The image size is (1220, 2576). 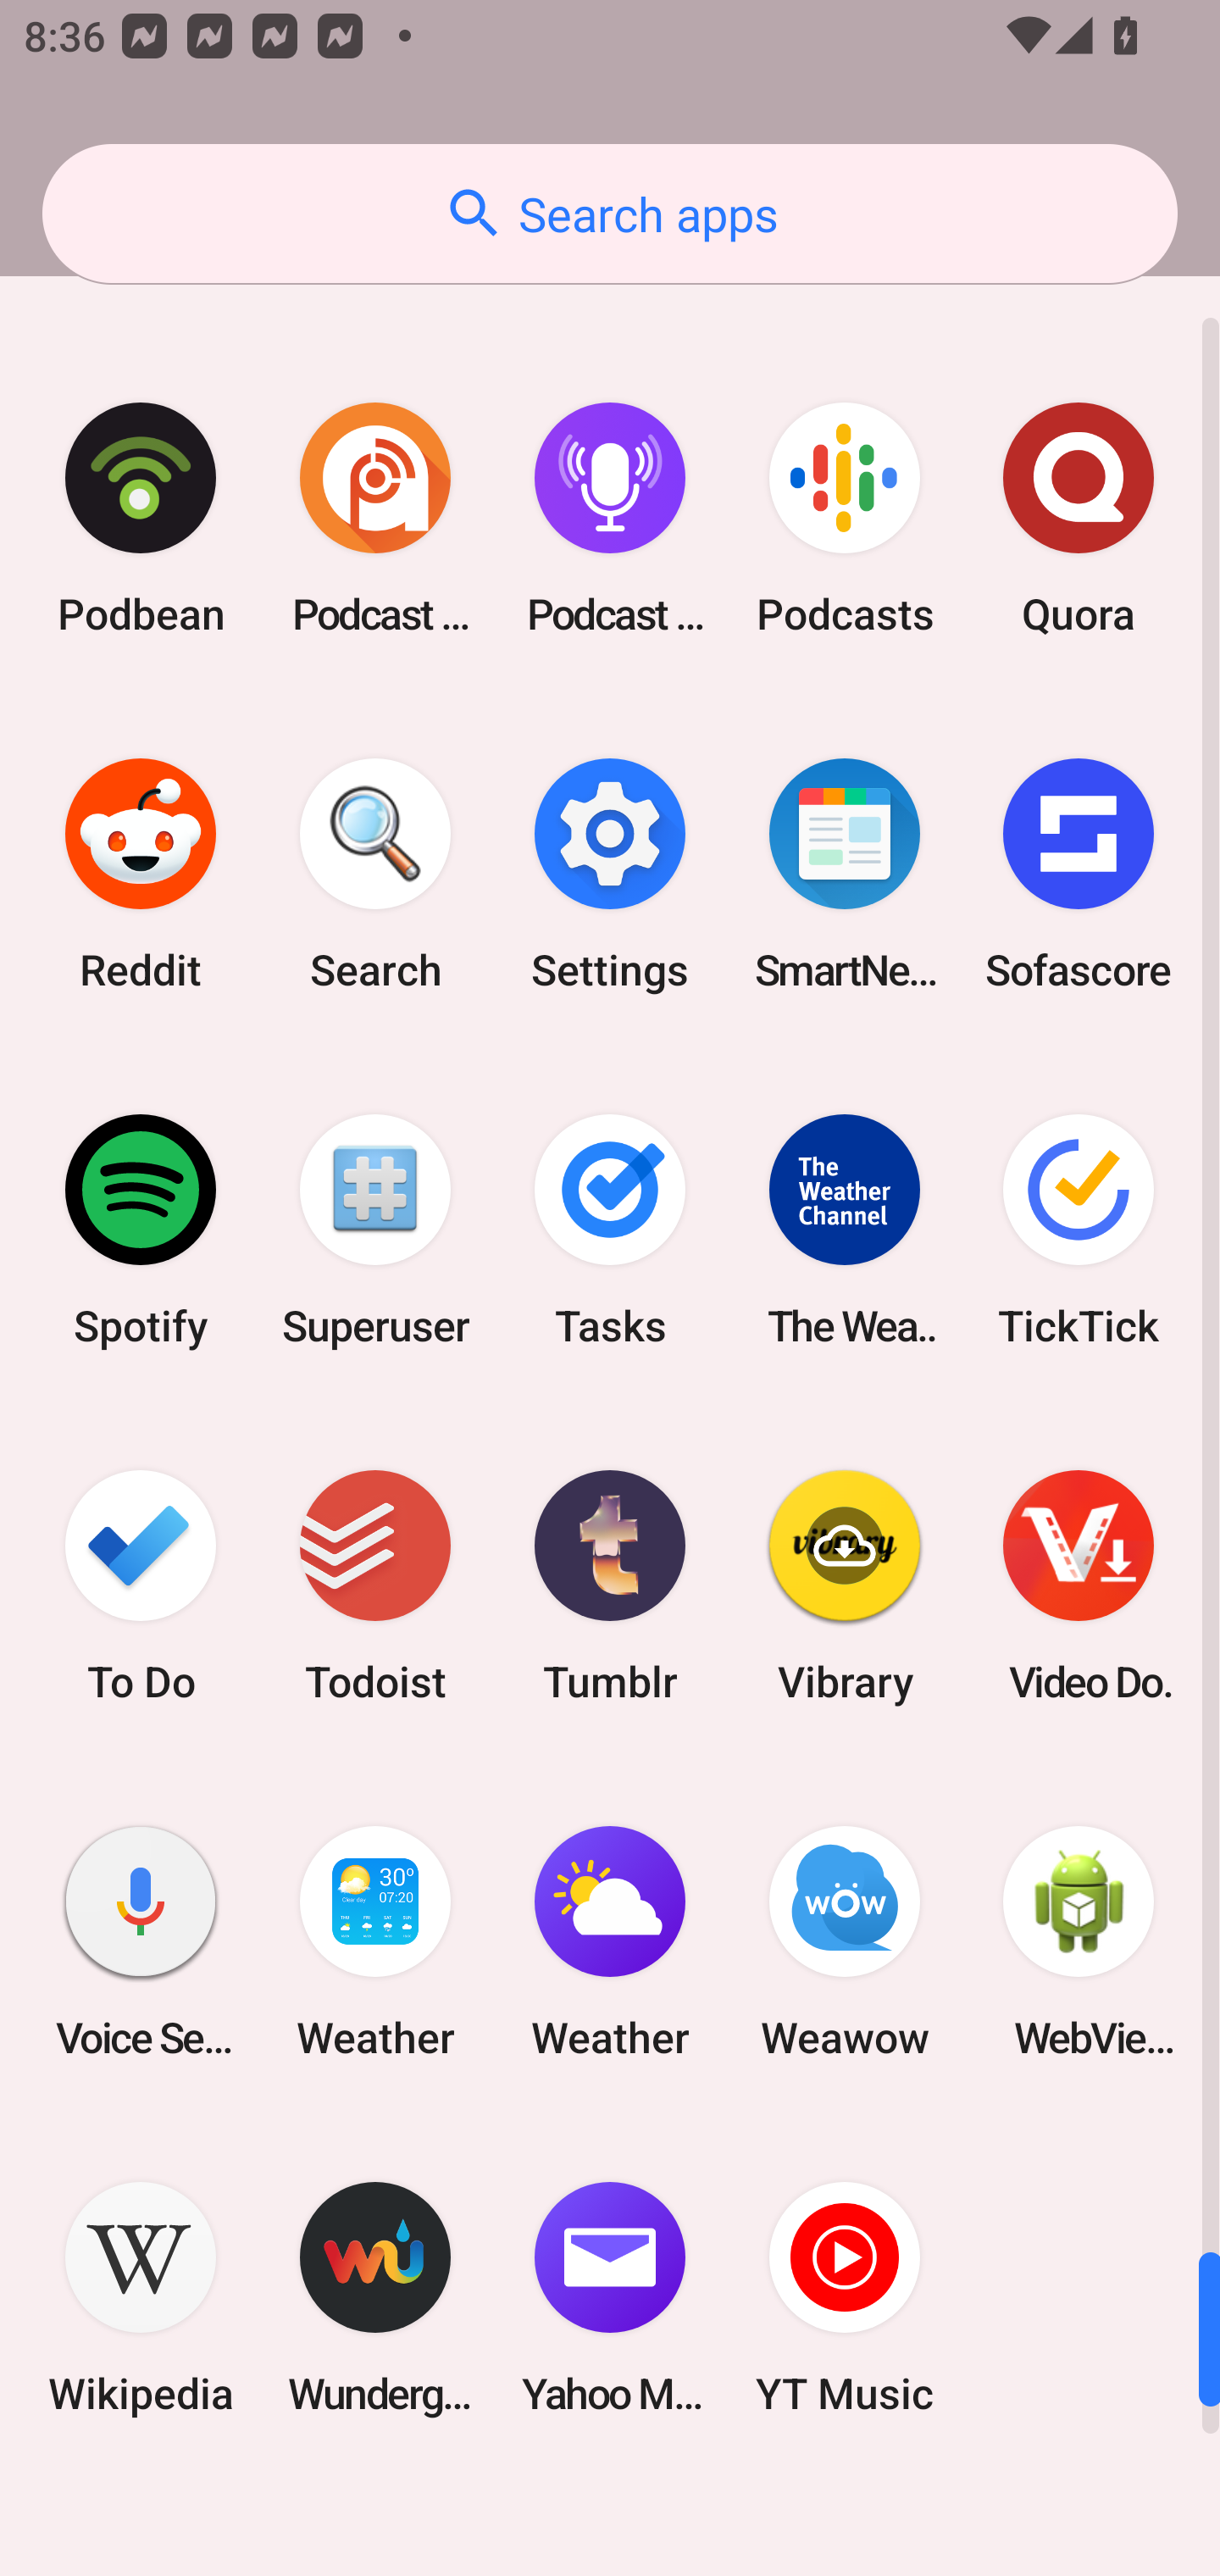 What do you see at coordinates (141, 517) in the screenshot?
I see `Podbean` at bounding box center [141, 517].